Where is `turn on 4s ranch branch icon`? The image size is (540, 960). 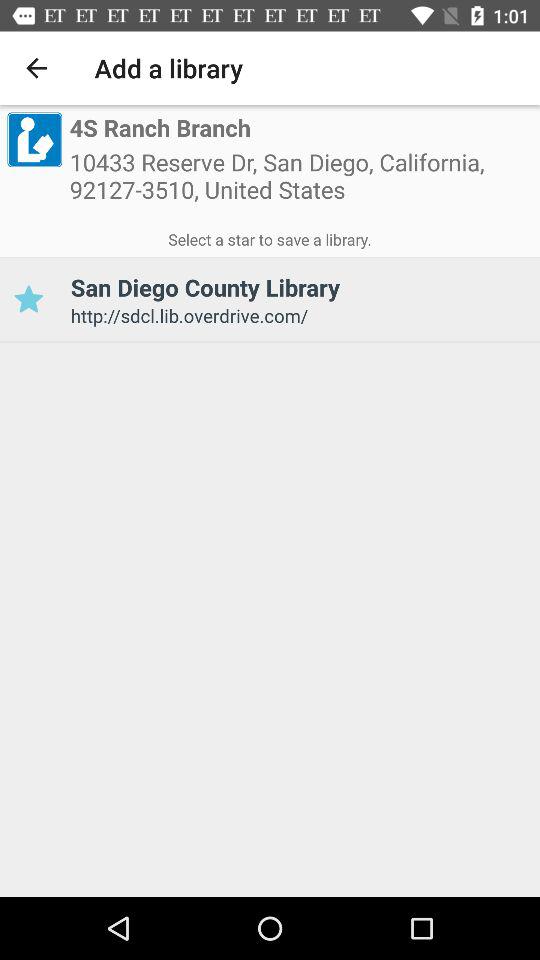
turn on 4s ranch branch icon is located at coordinates (160, 128).